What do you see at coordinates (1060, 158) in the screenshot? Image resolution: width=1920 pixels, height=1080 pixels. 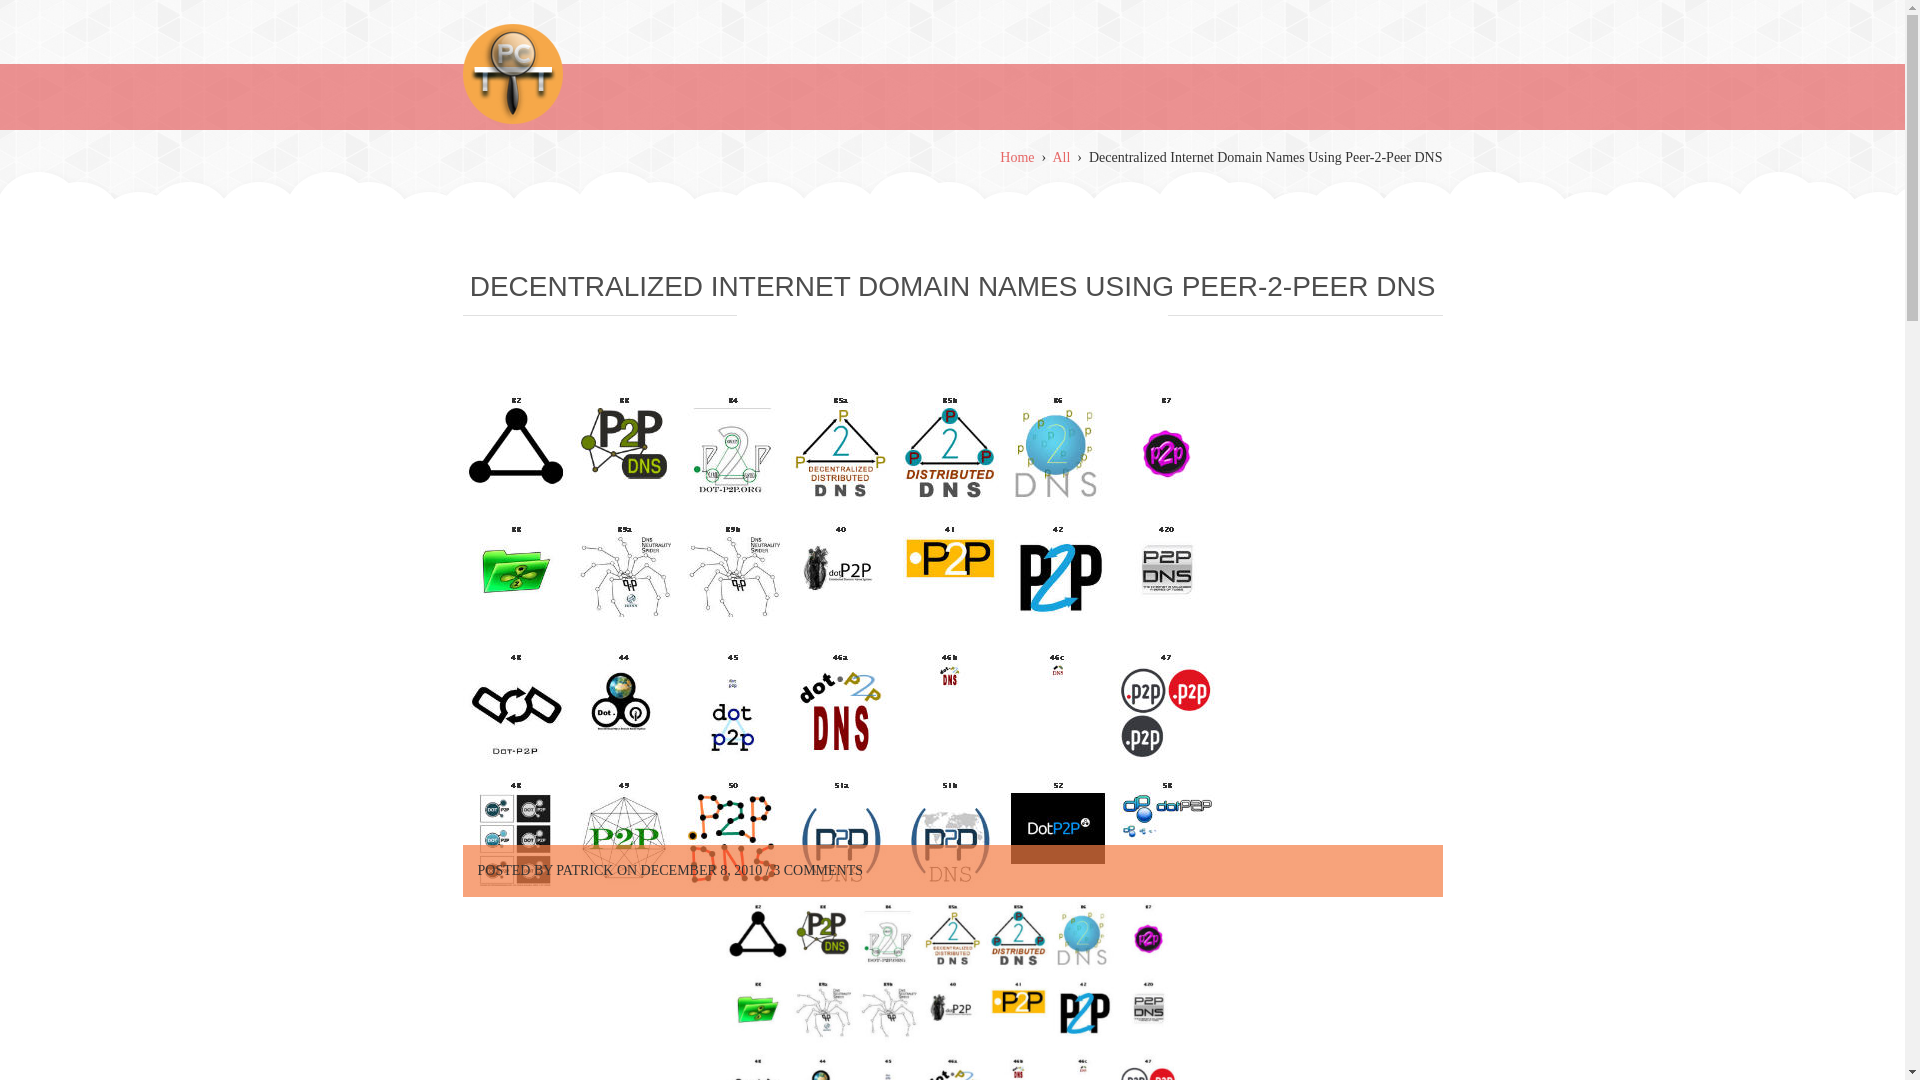 I see `All` at bounding box center [1060, 158].